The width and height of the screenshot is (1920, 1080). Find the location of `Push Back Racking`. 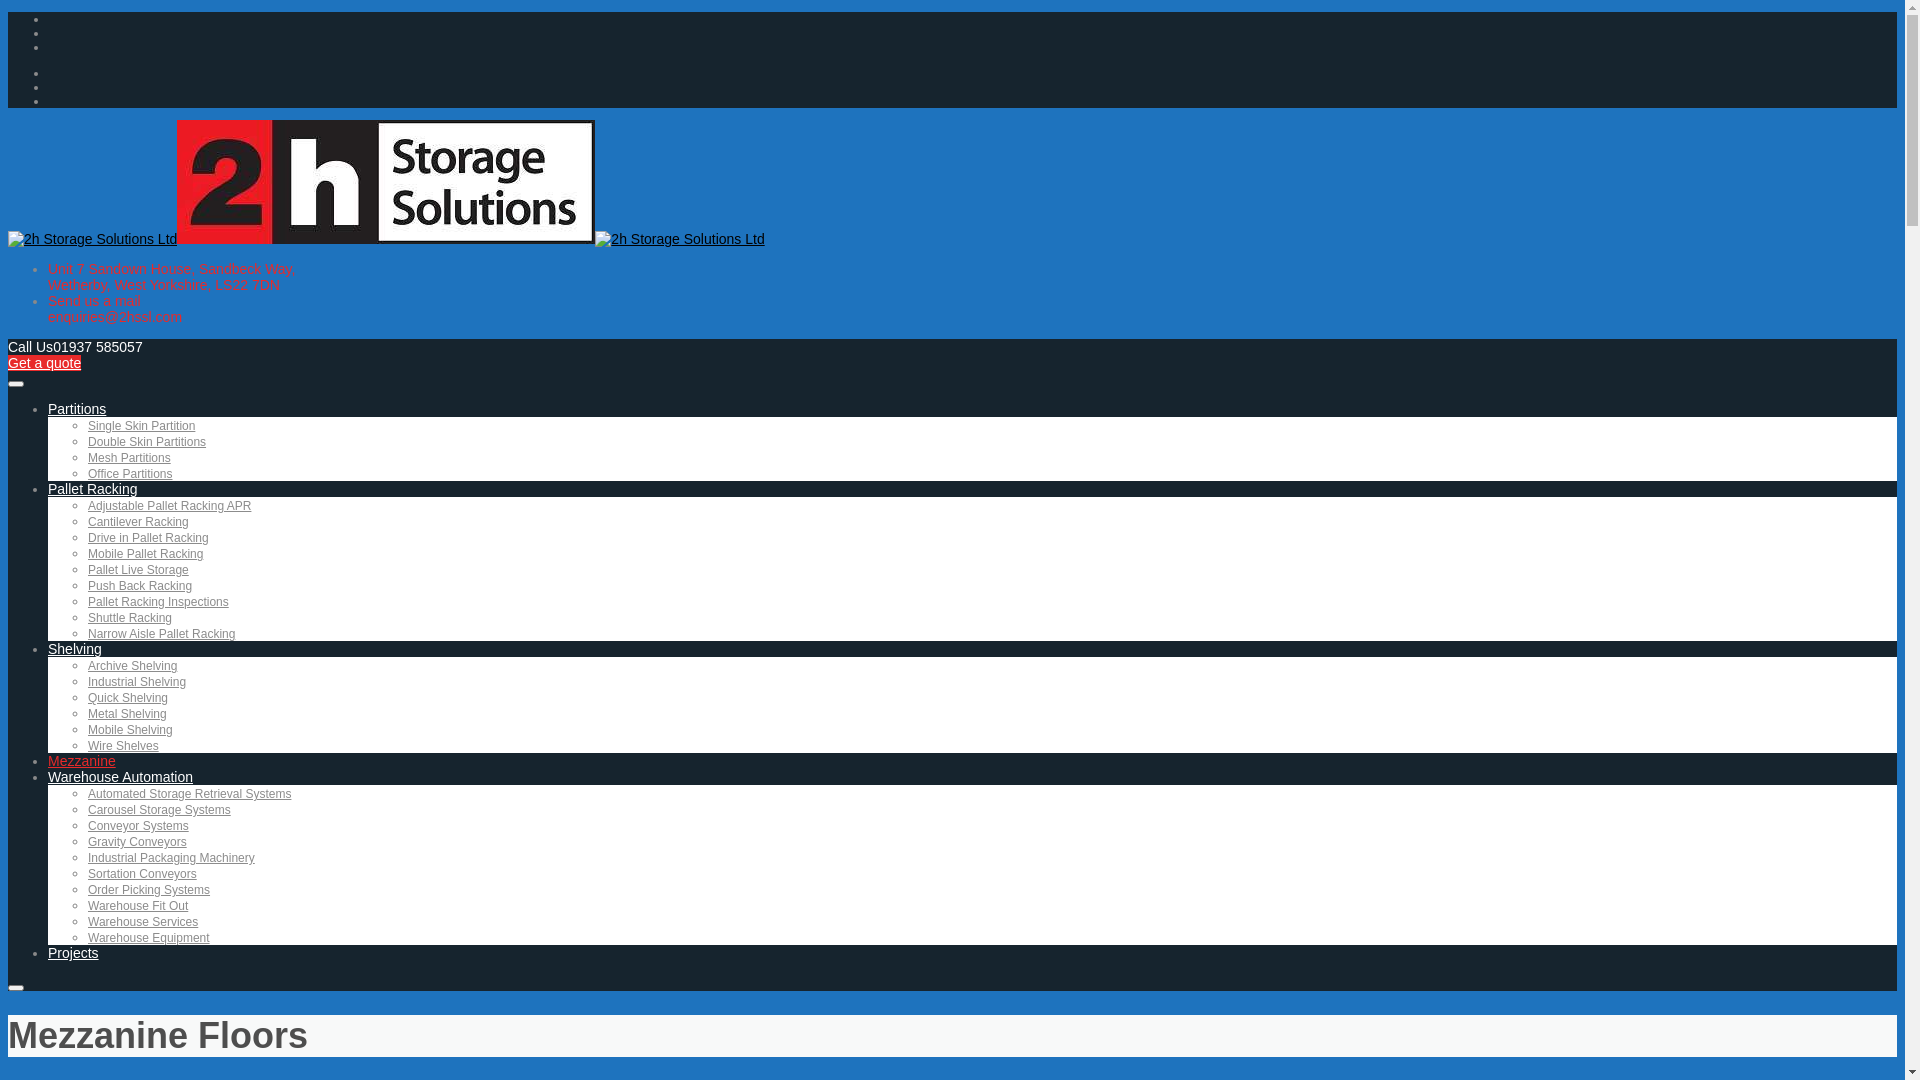

Push Back Racking is located at coordinates (140, 586).